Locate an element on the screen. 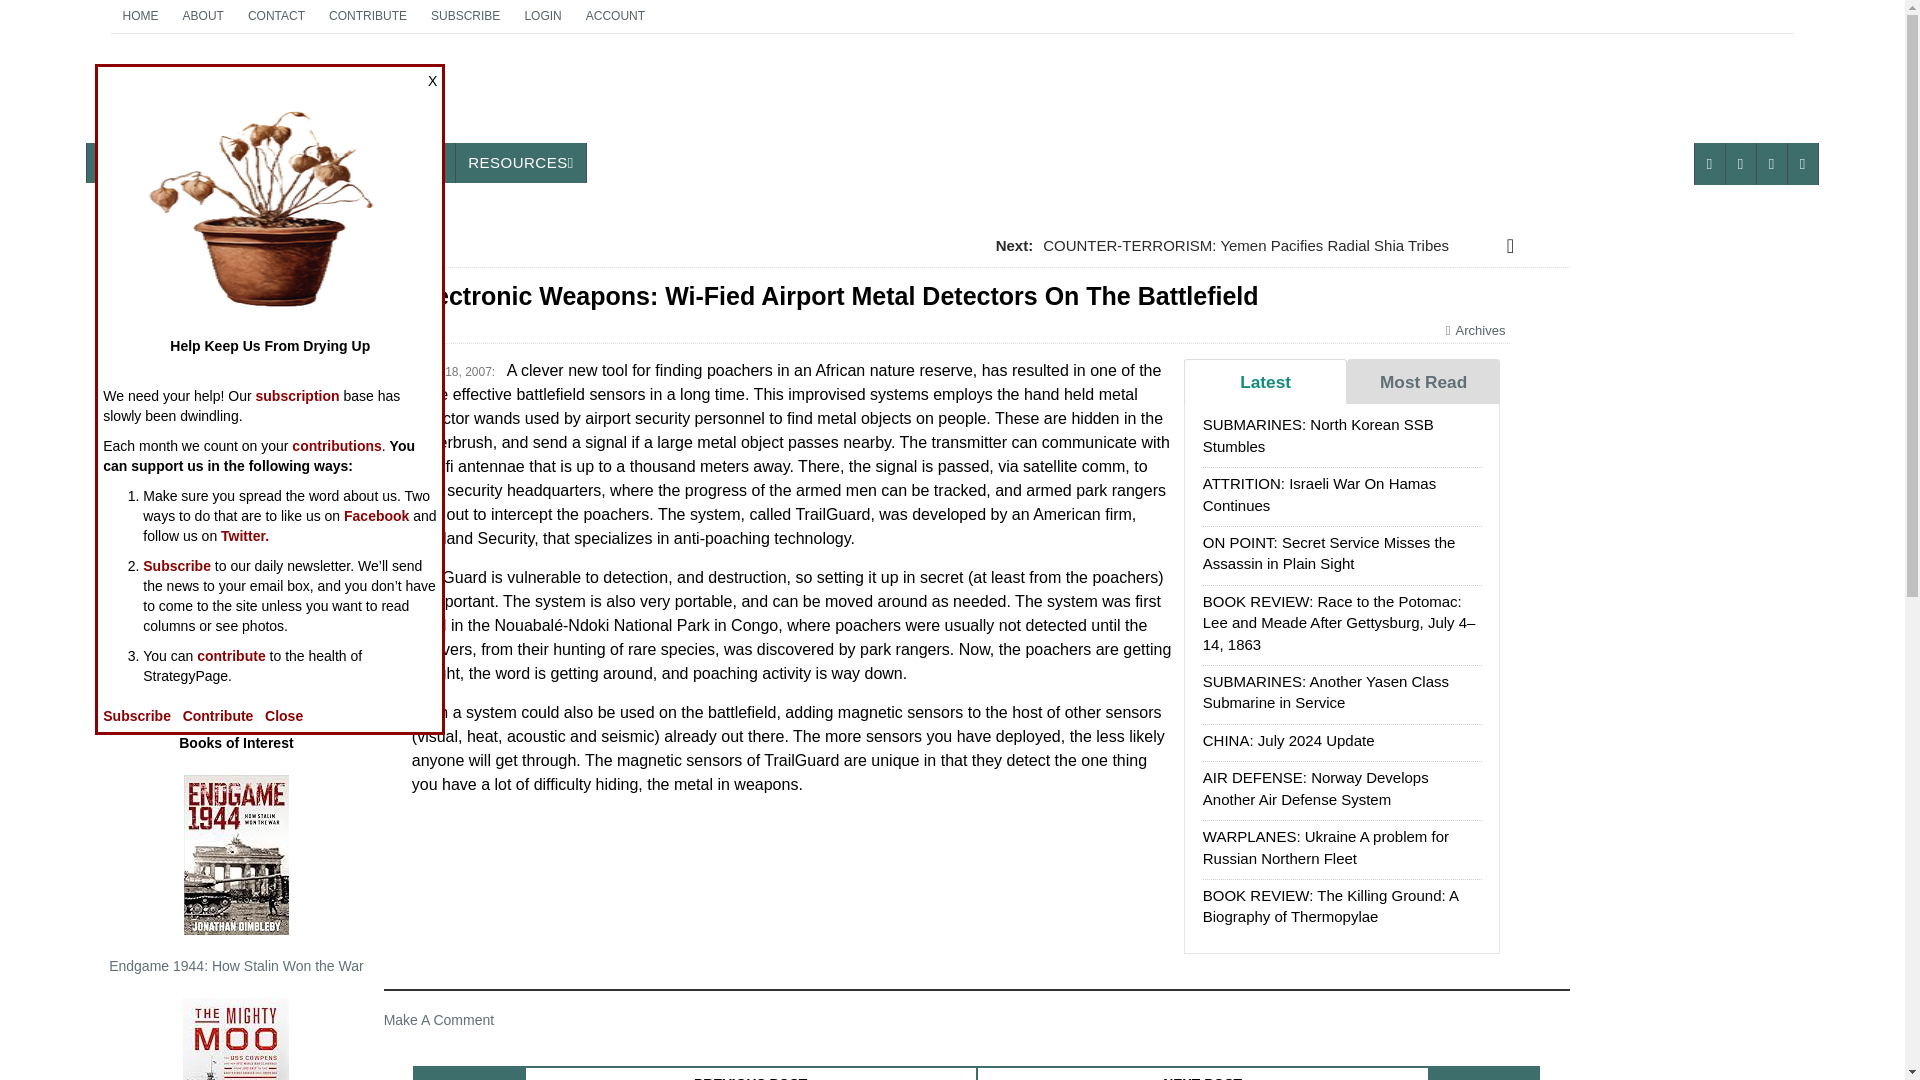 Image resolution: width=1920 pixels, height=1080 pixels. OTHER is located at coordinates (412, 162).